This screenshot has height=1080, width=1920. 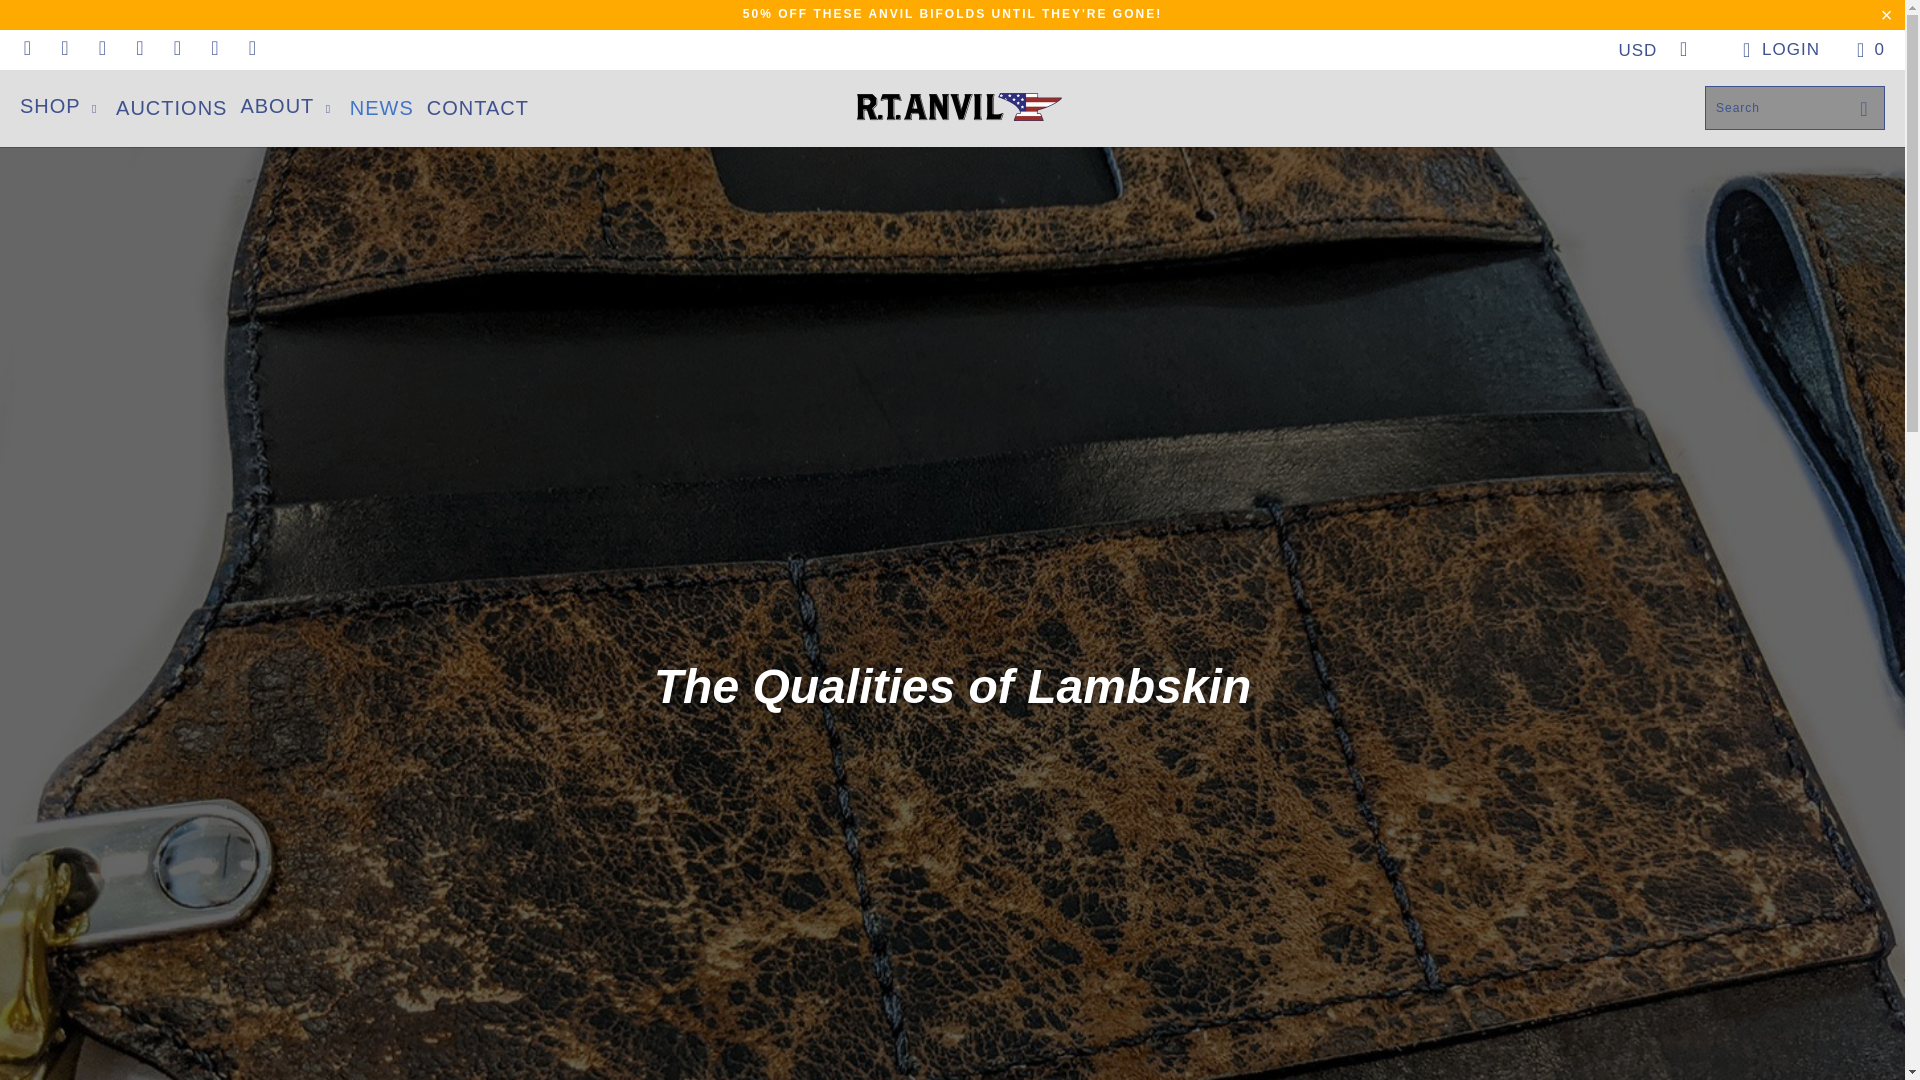 I want to click on Anvil Customs, so click(x=958, y=108).